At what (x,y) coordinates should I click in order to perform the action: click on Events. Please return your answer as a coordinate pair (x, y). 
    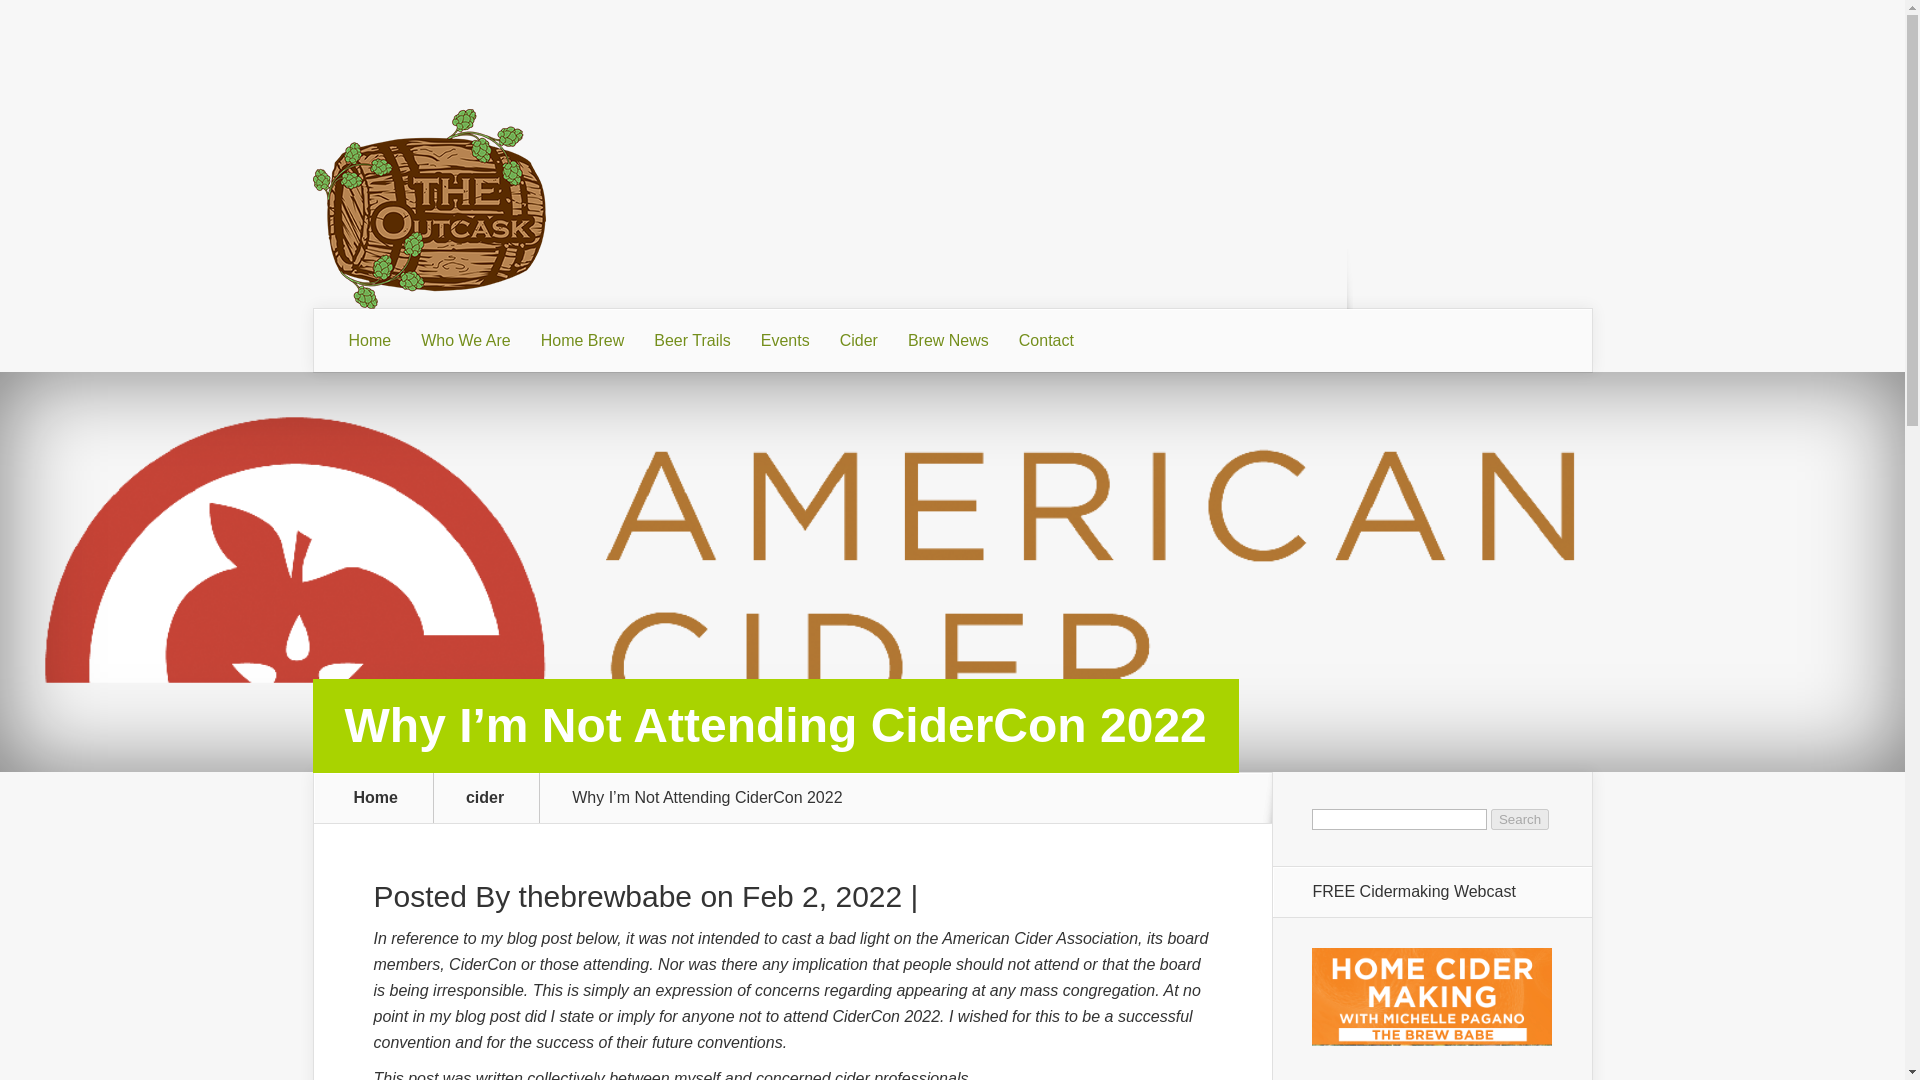
    Looking at the image, I should click on (786, 340).